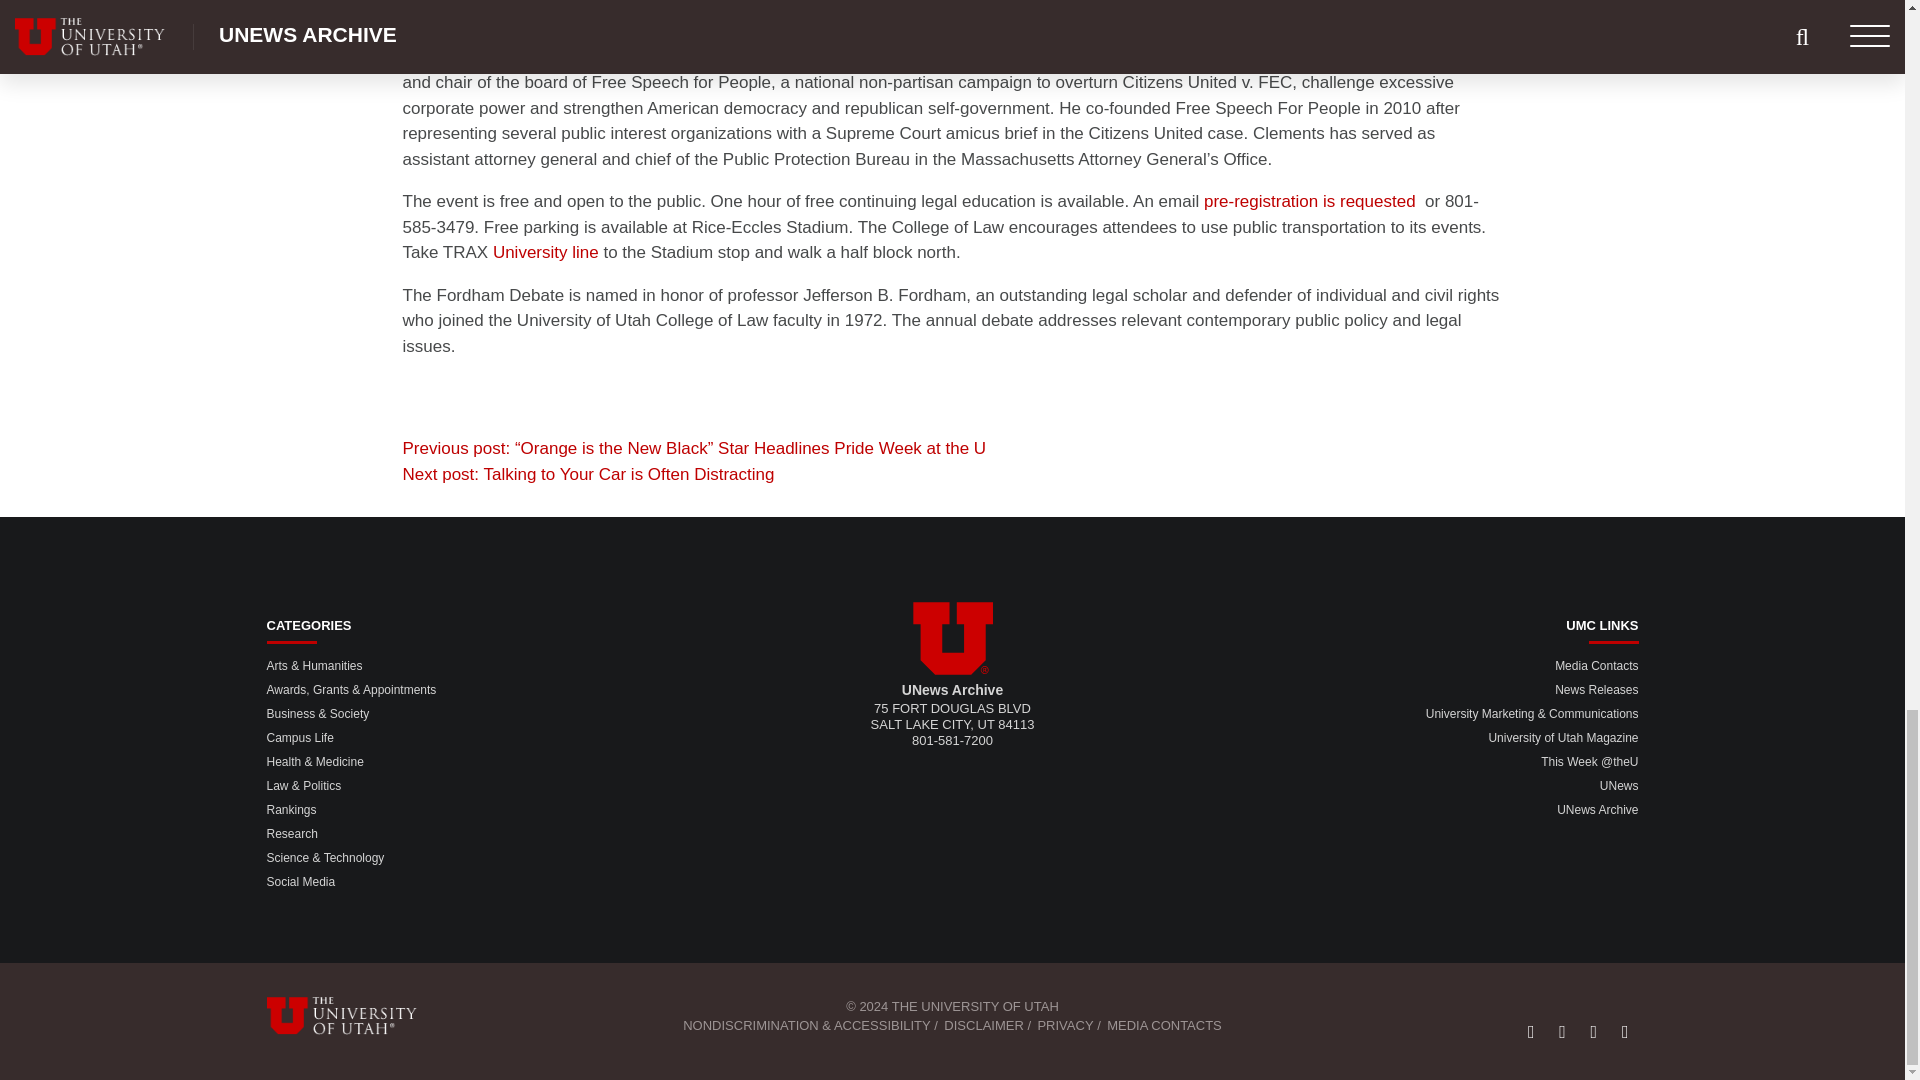  What do you see at coordinates (546, 252) in the screenshot?
I see `University line` at bounding box center [546, 252].